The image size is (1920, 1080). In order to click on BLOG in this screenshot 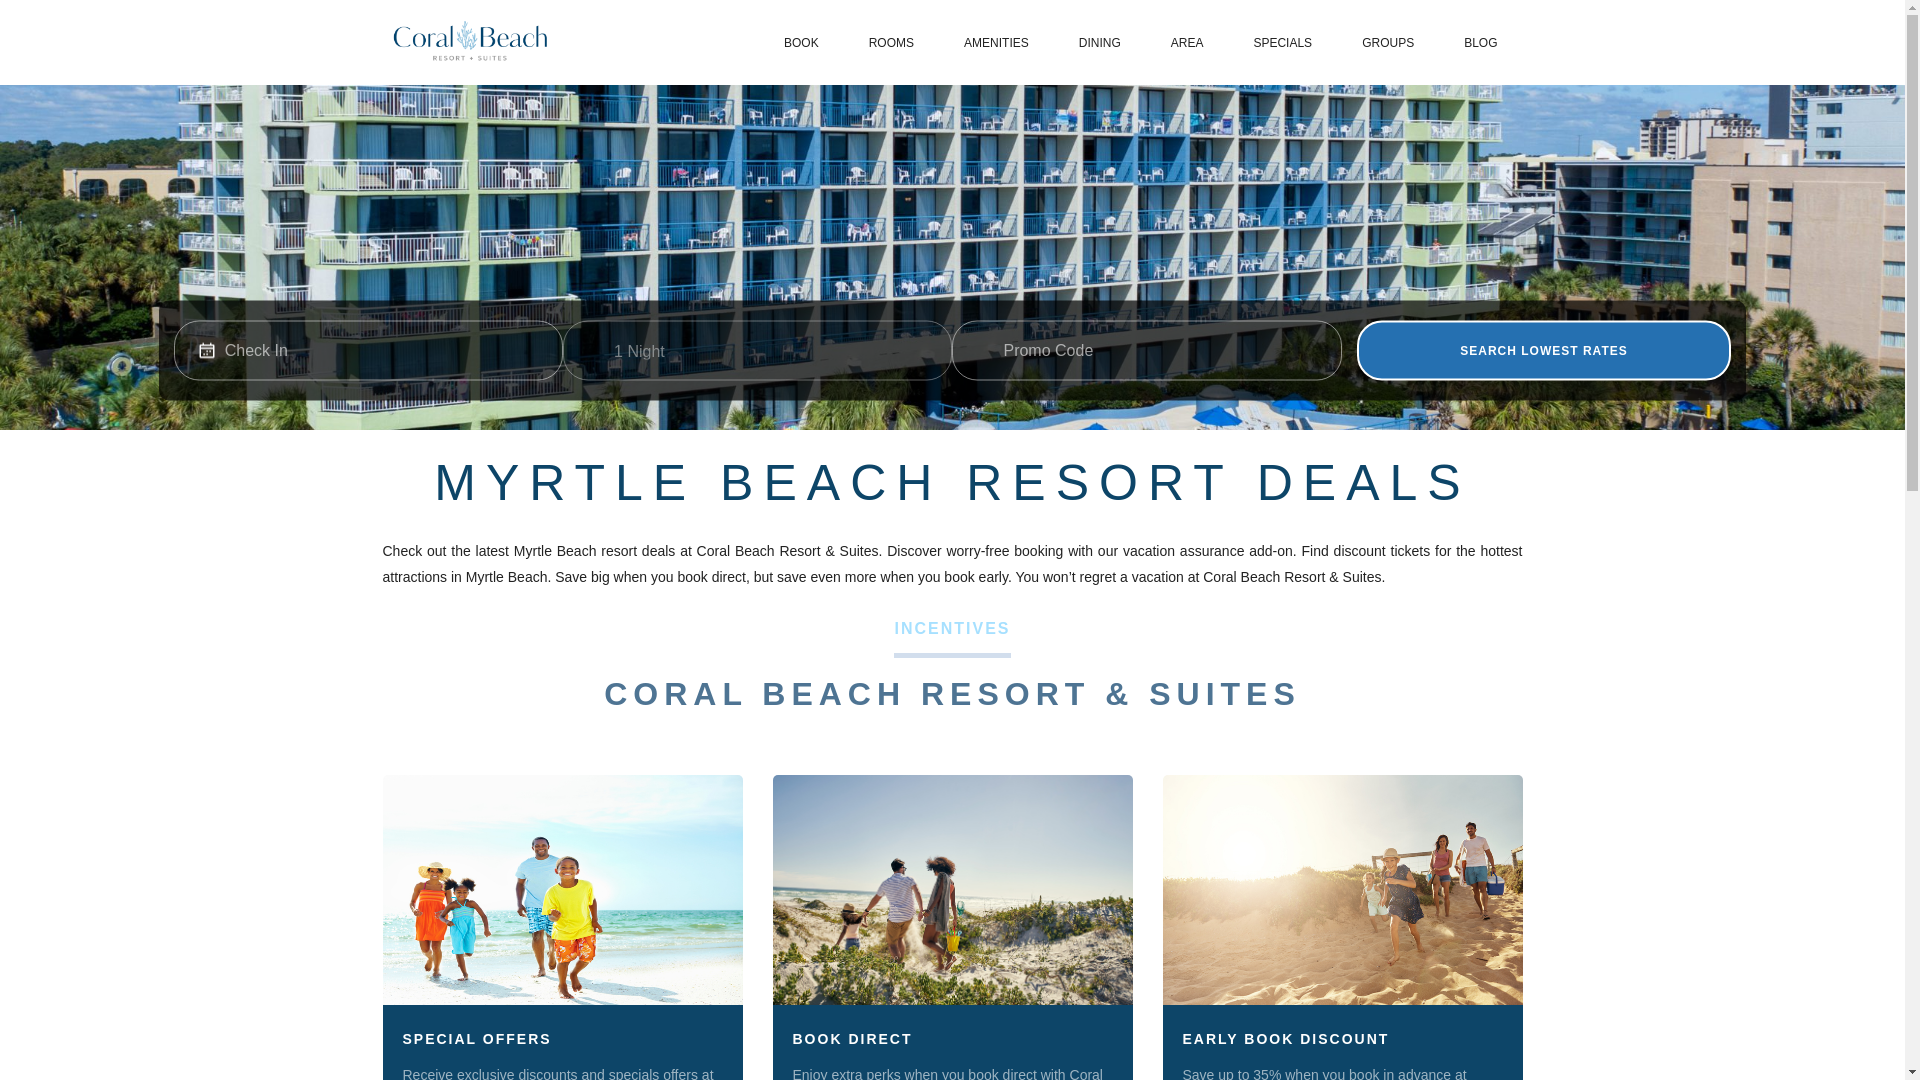, I will do `click(1480, 43)`.